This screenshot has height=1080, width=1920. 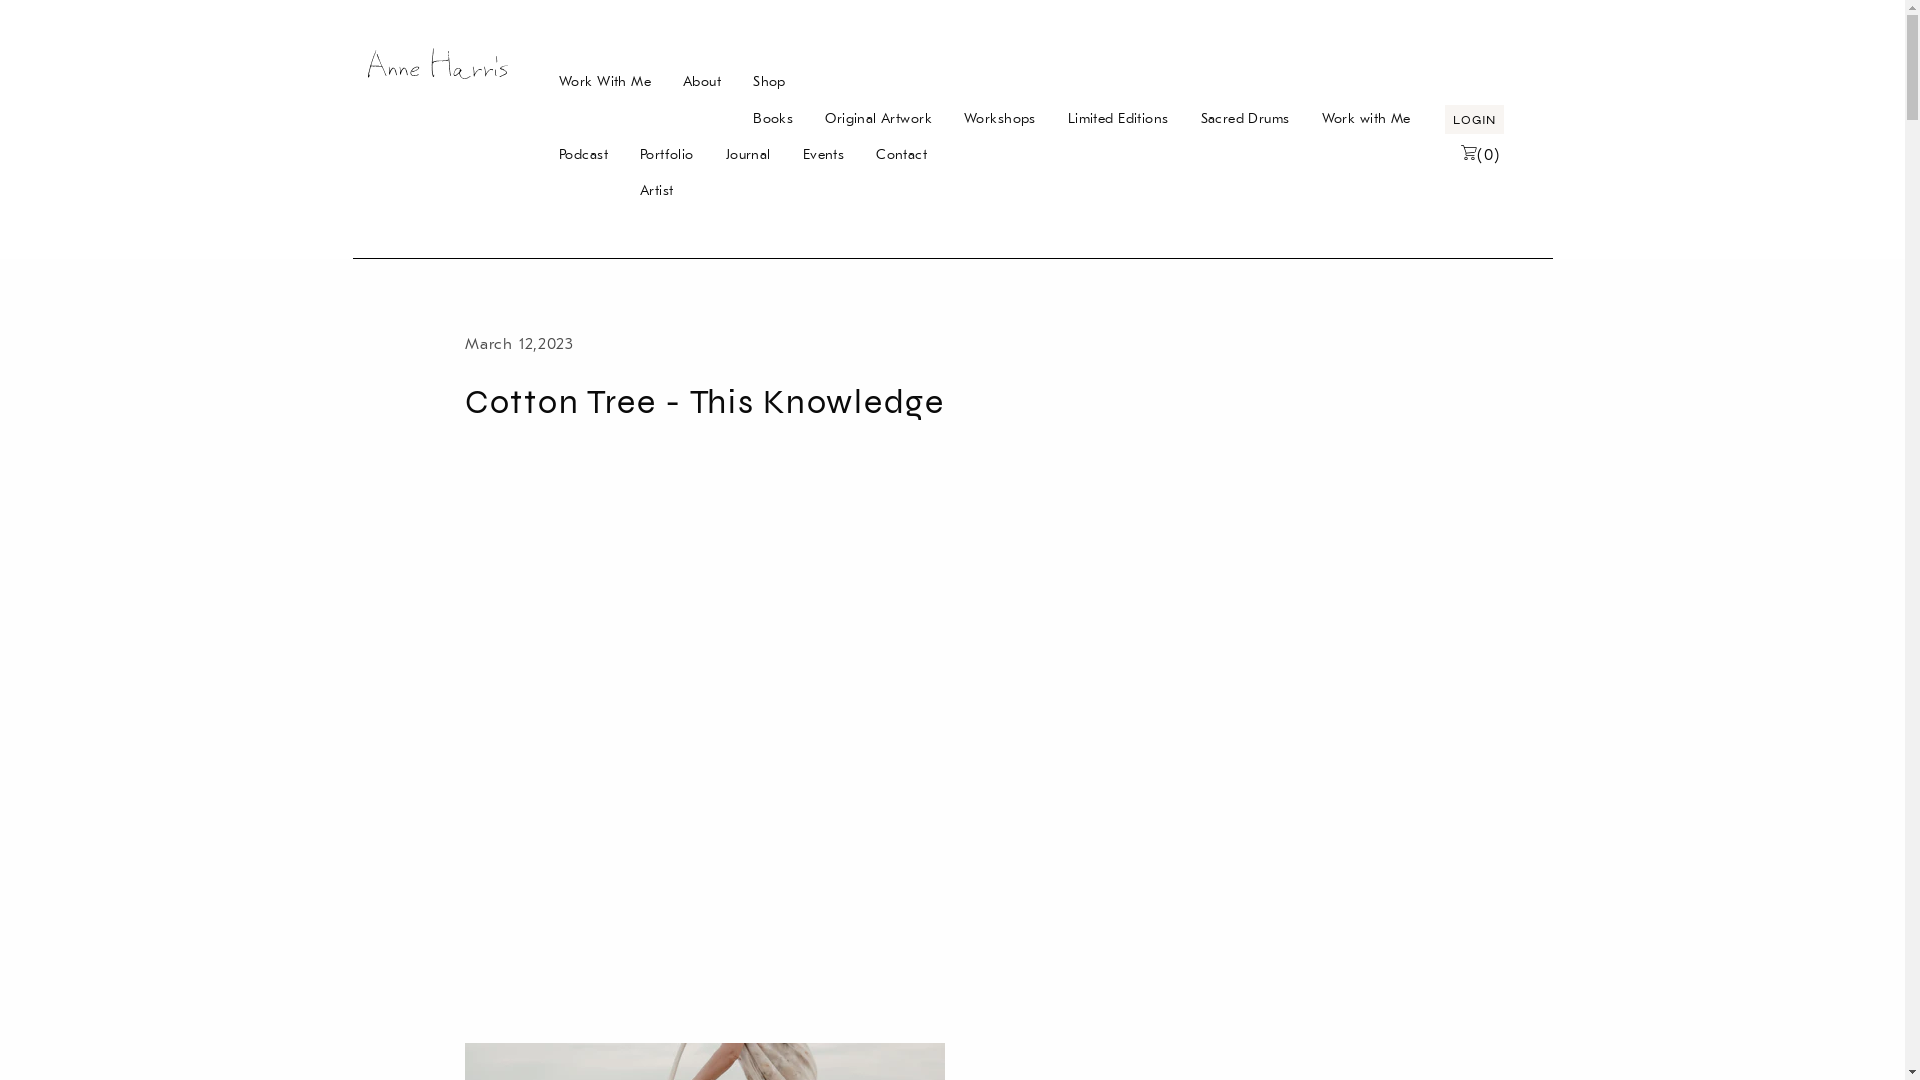 What do you see at coordinates (604, 82) in the screenshot?
I see `Work With Me` at bounding box center [604, 82].